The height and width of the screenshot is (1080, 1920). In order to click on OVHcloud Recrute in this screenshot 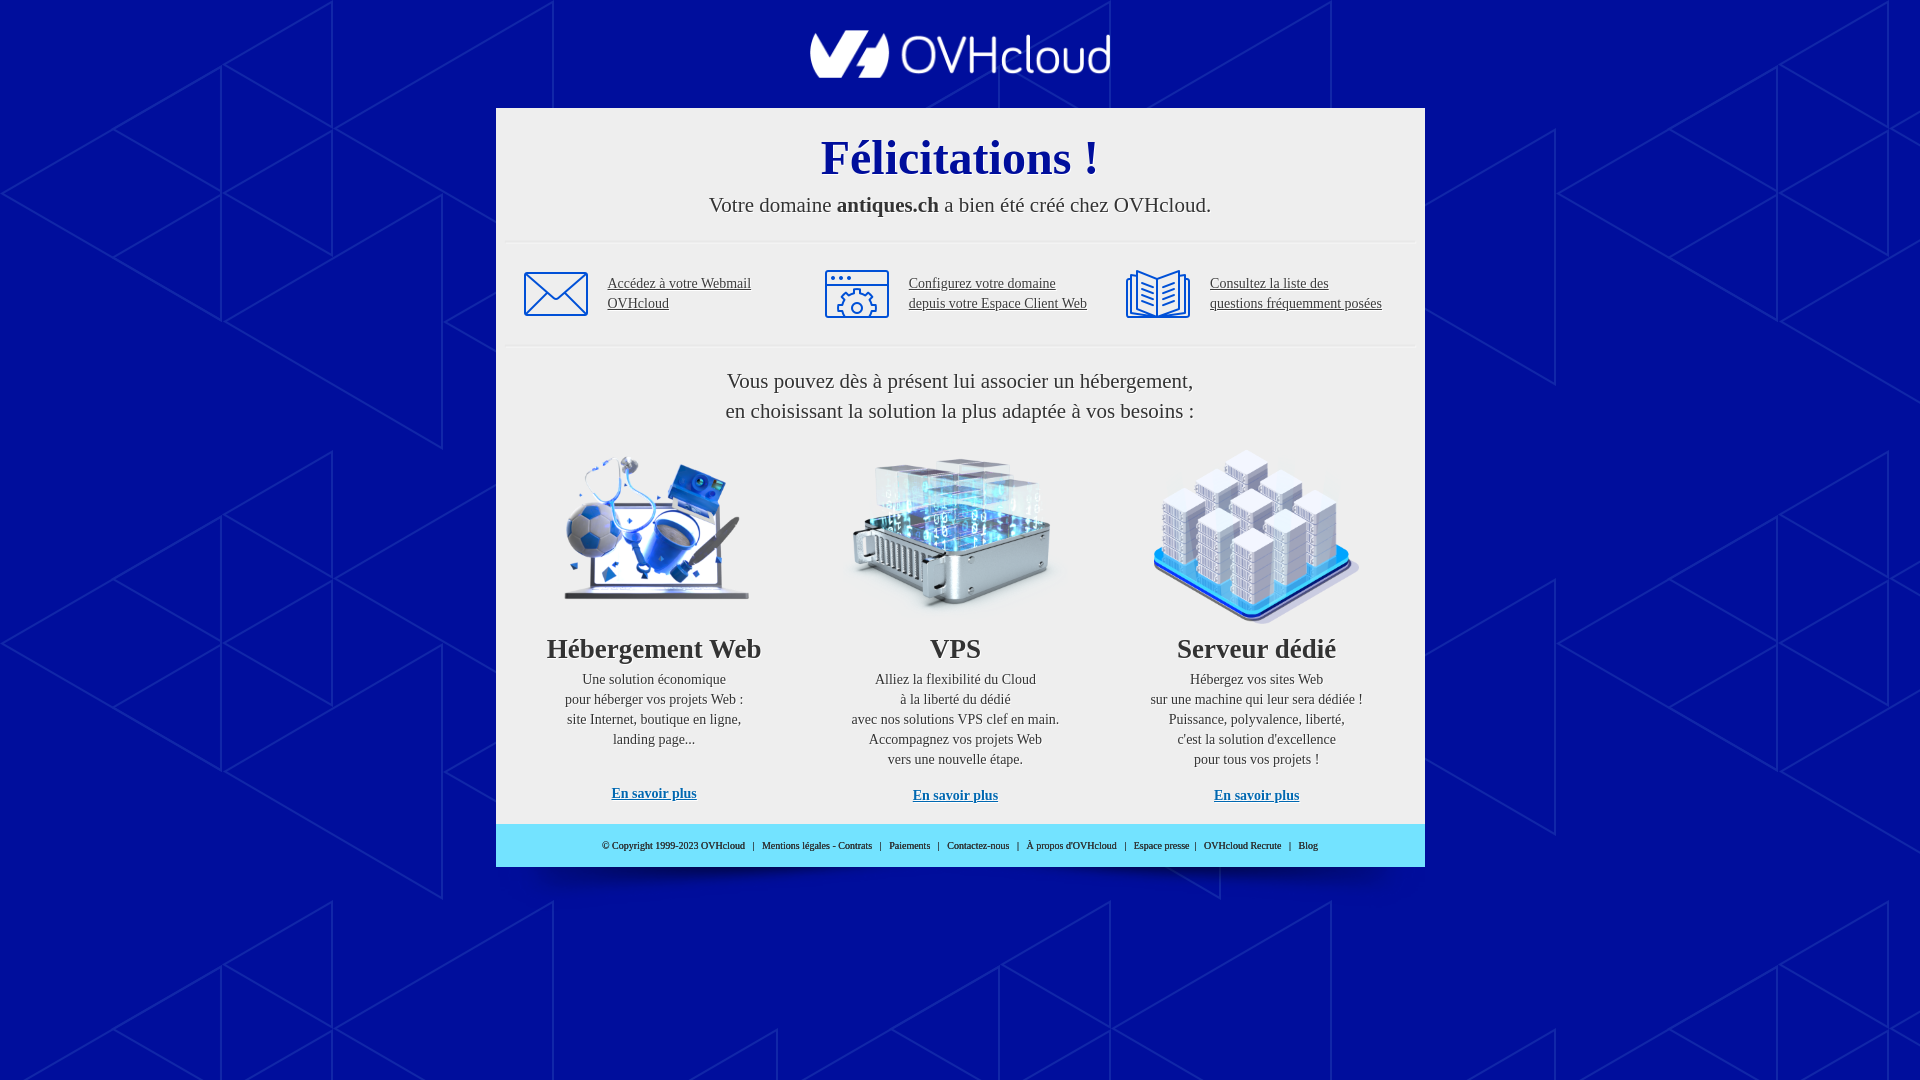, I will do `click(1242, 846)`.